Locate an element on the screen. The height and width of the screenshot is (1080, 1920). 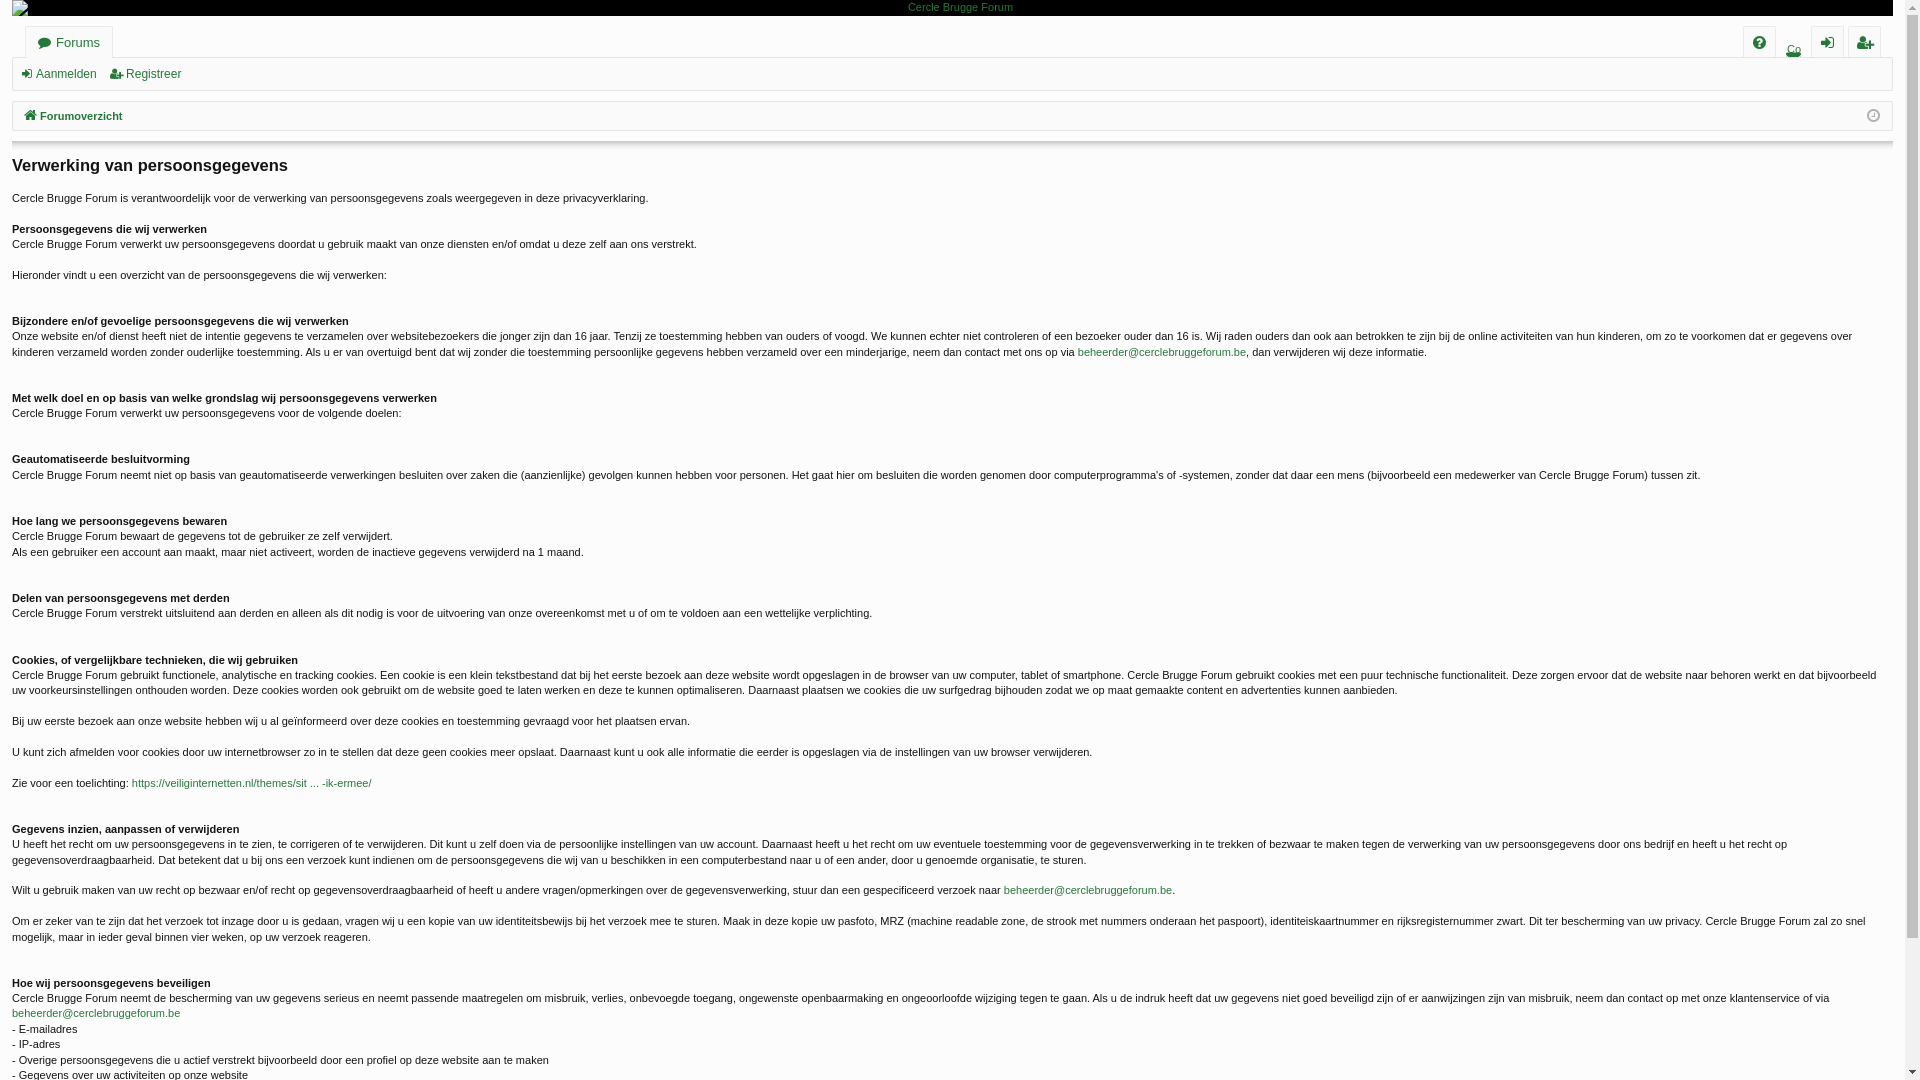
Registreer is located at coordinates (1864, 42).